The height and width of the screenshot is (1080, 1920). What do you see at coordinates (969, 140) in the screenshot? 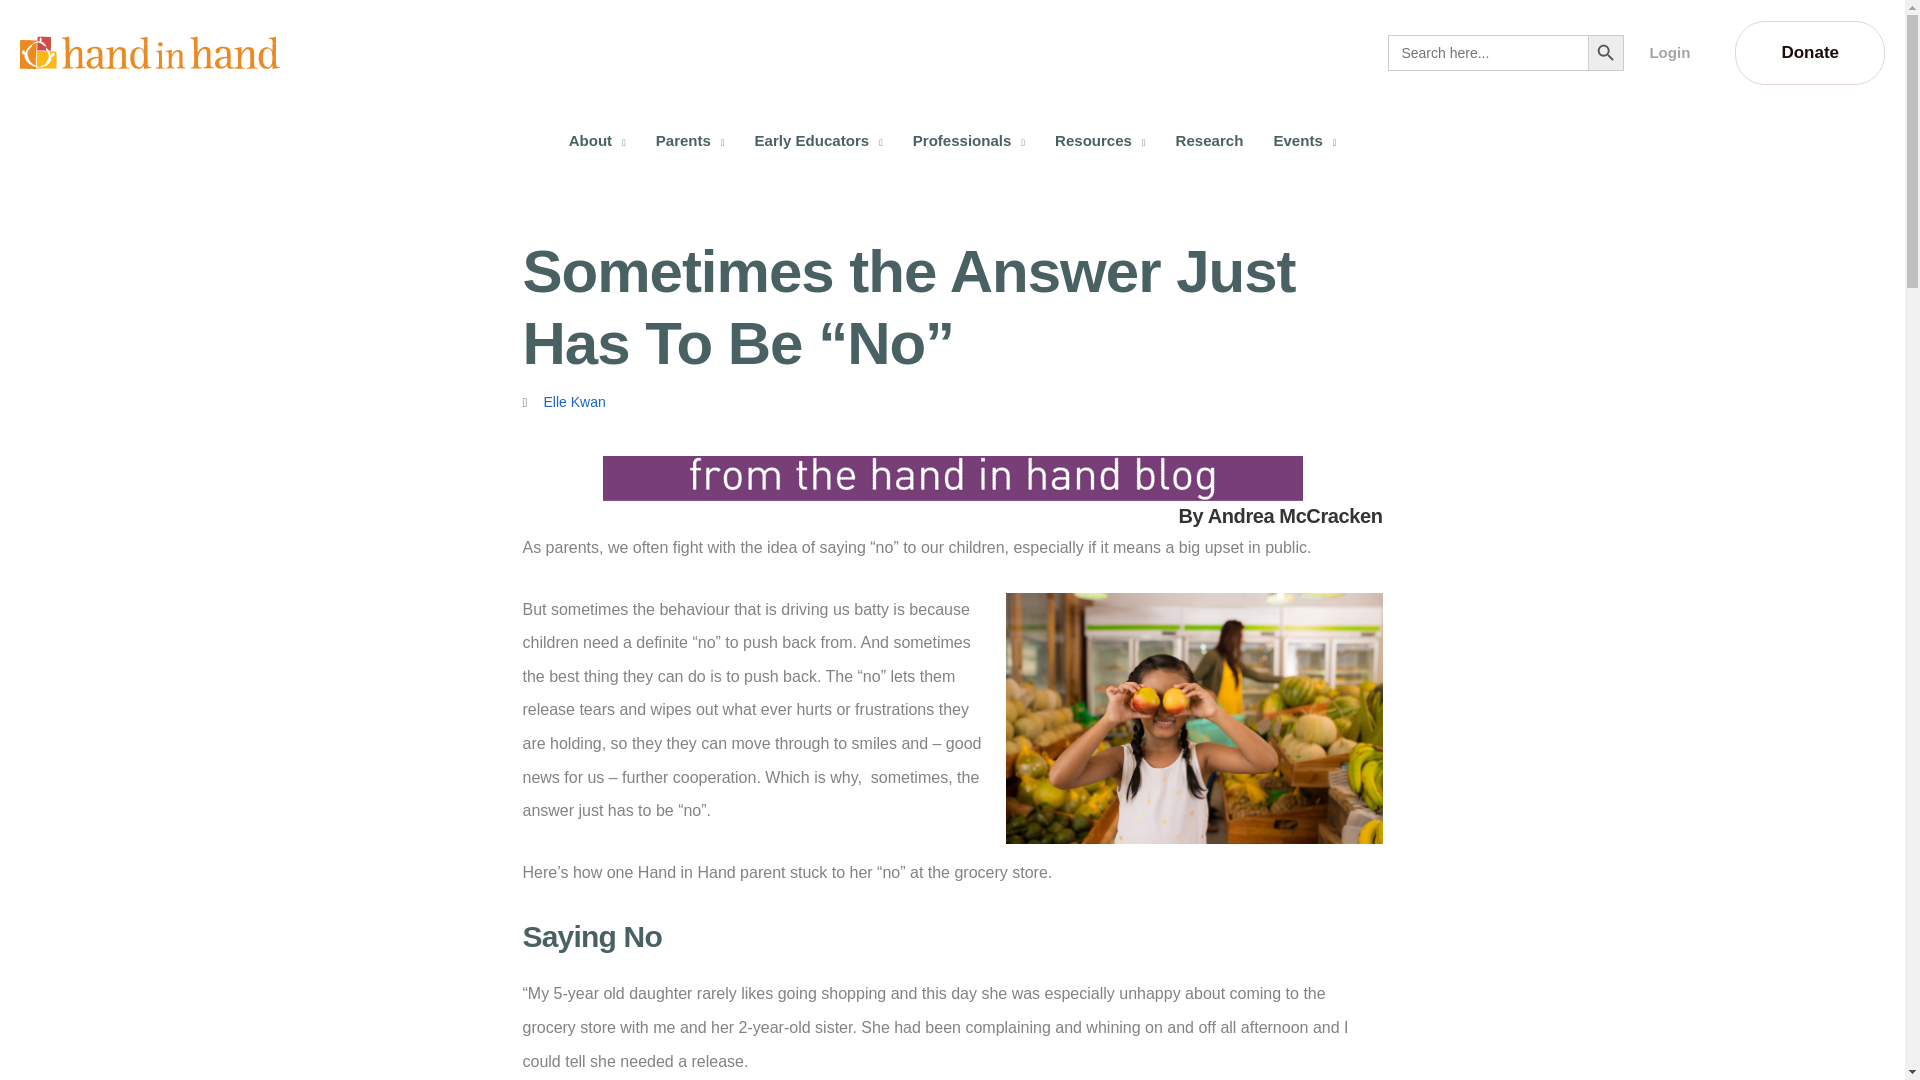
I see `Professionals` at bounding box center [969, 140].